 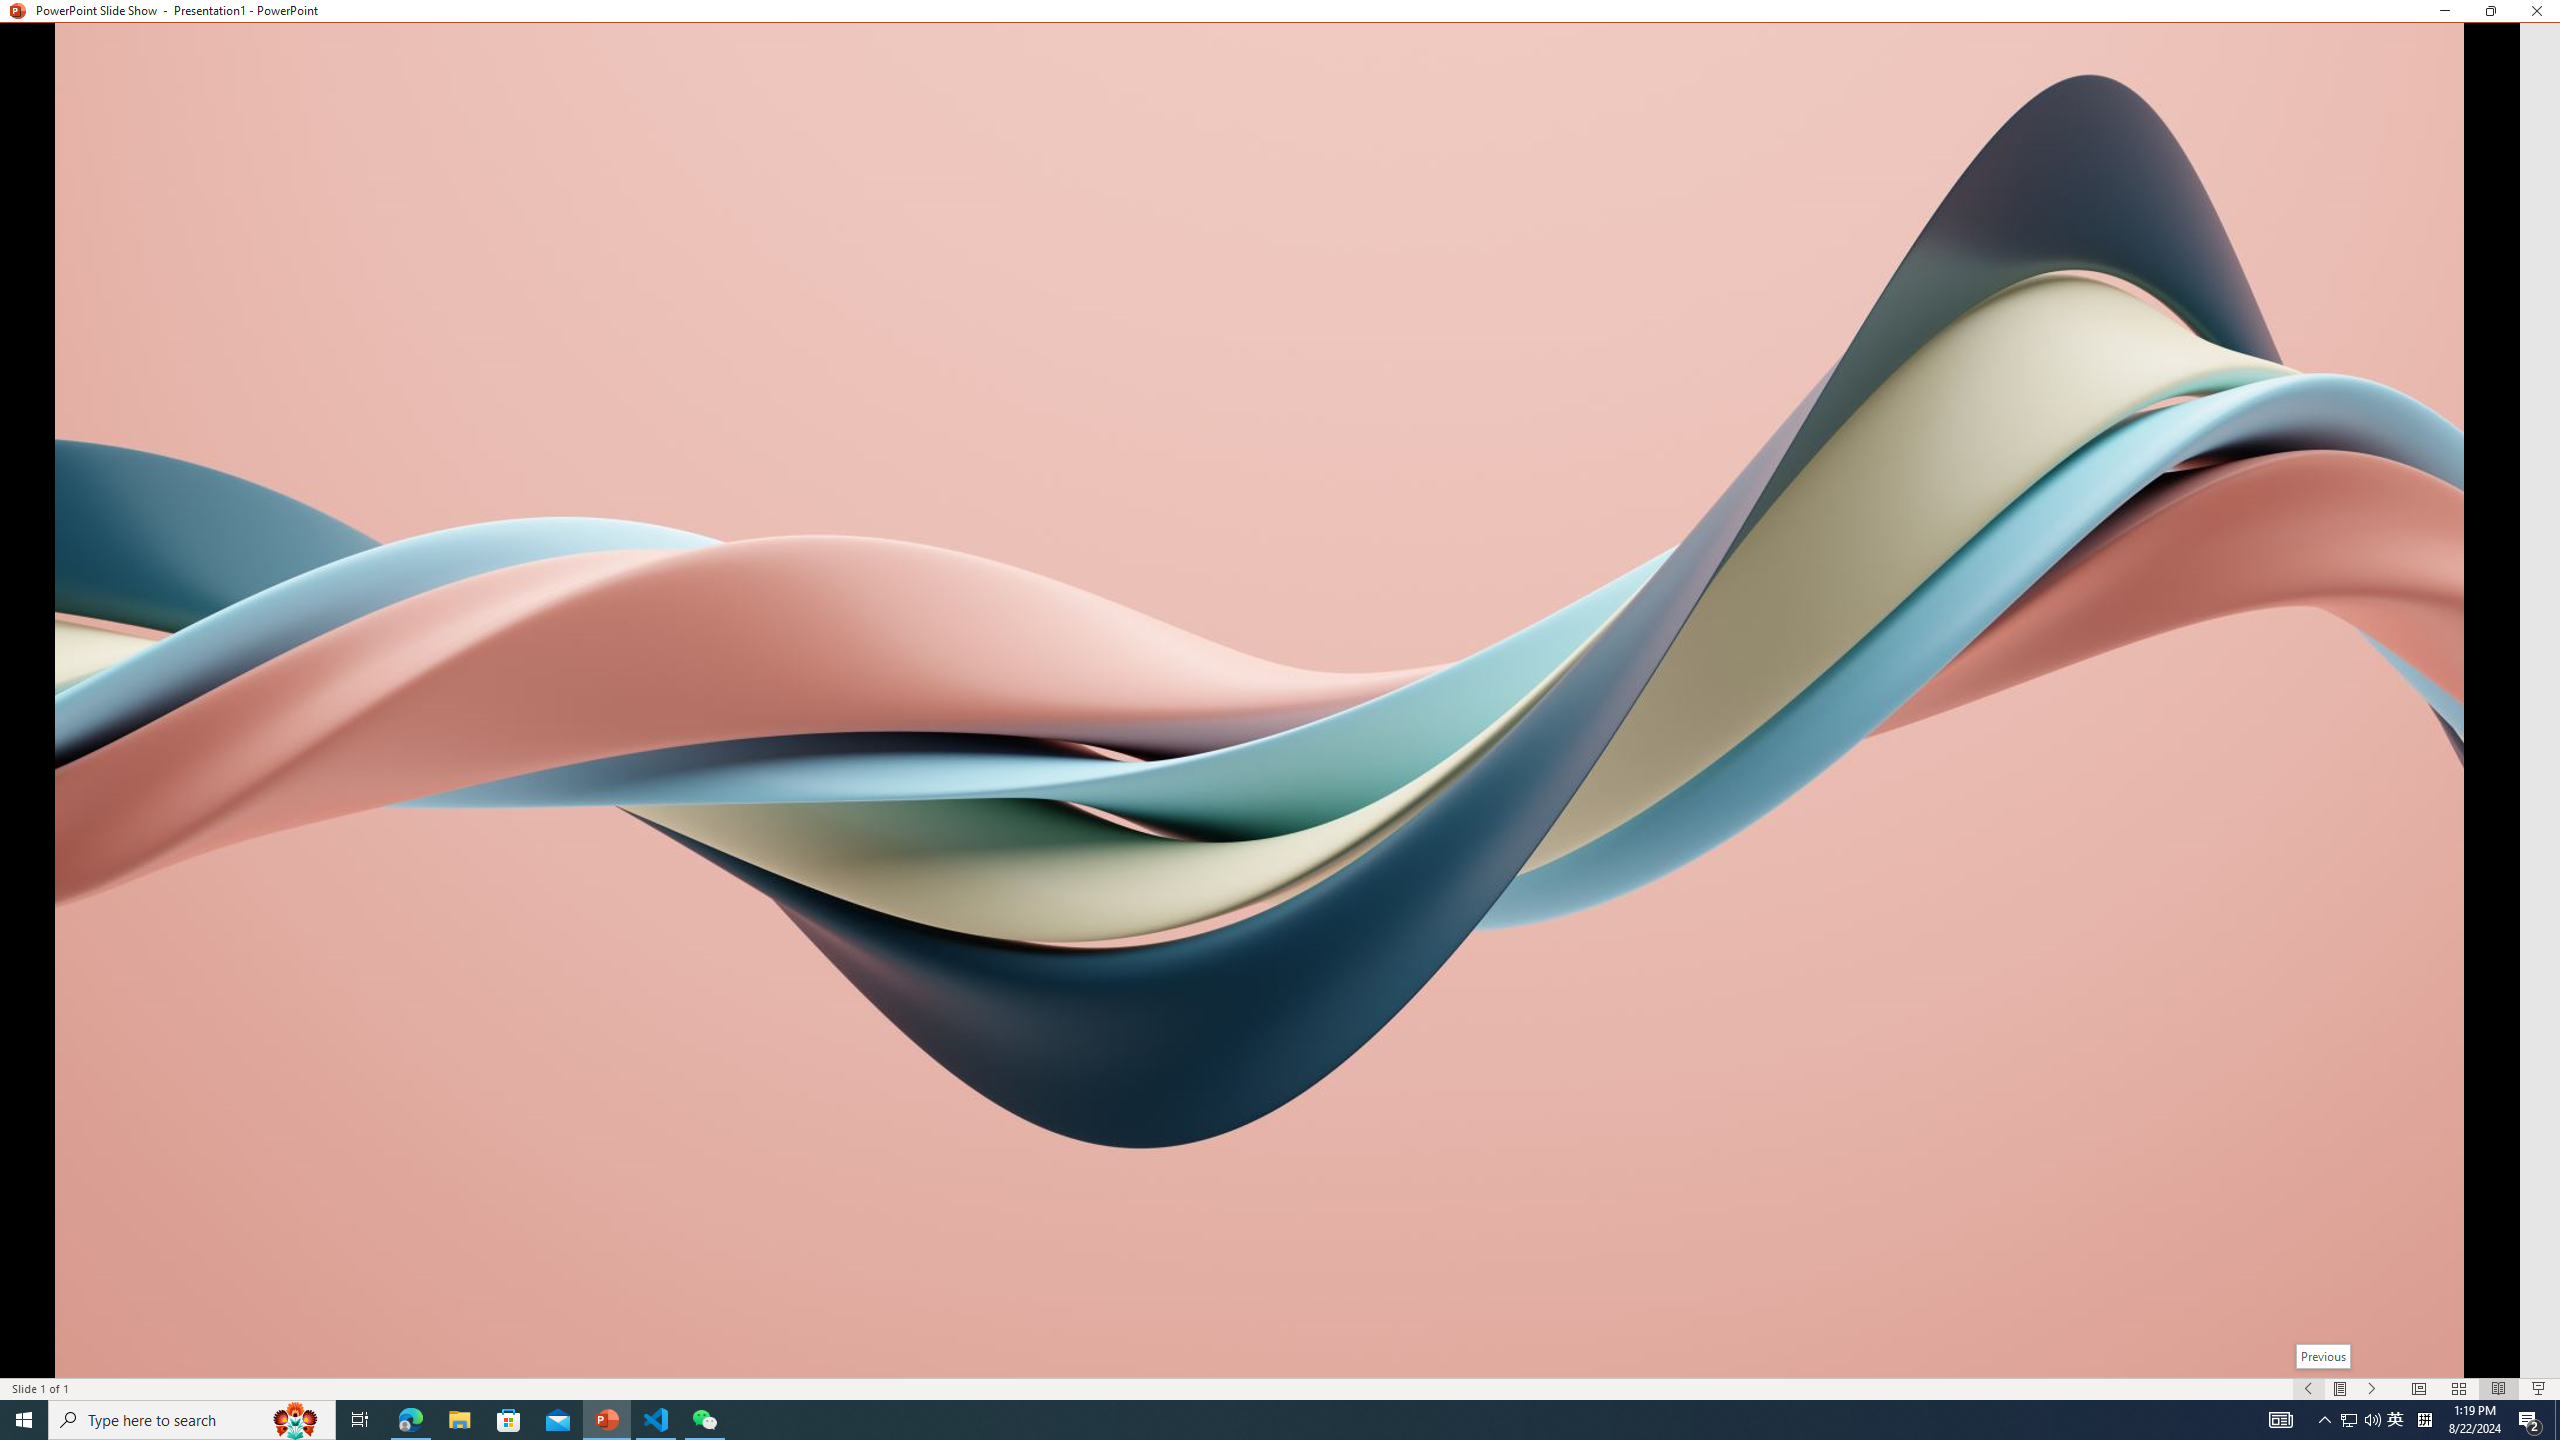 What do you see at coordinates (2323, 1356) in the screenshot?
I see `Previous` at bounding box center [2323, 1356].